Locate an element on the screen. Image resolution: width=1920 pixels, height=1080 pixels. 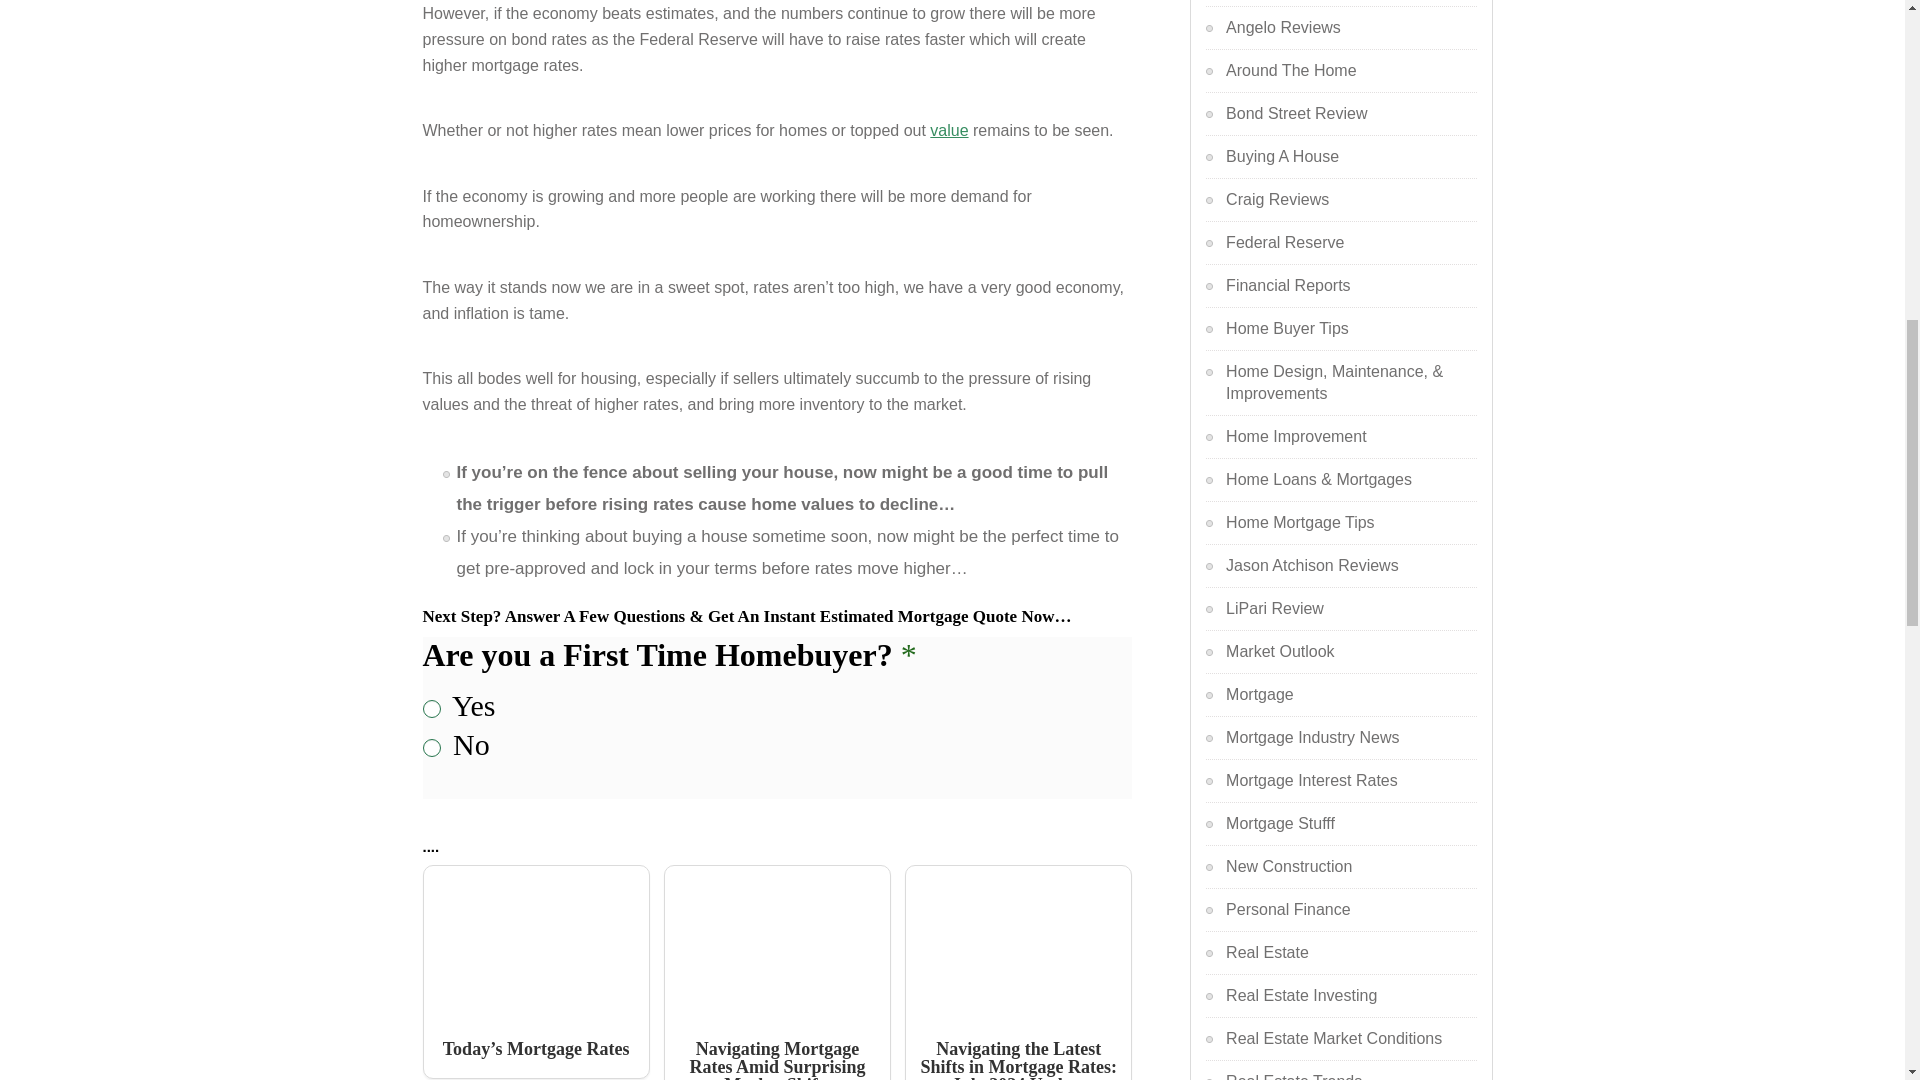
Navigating Mortgage Rates Amid Surprising Market Shifts is located at coordinates (777, 972).